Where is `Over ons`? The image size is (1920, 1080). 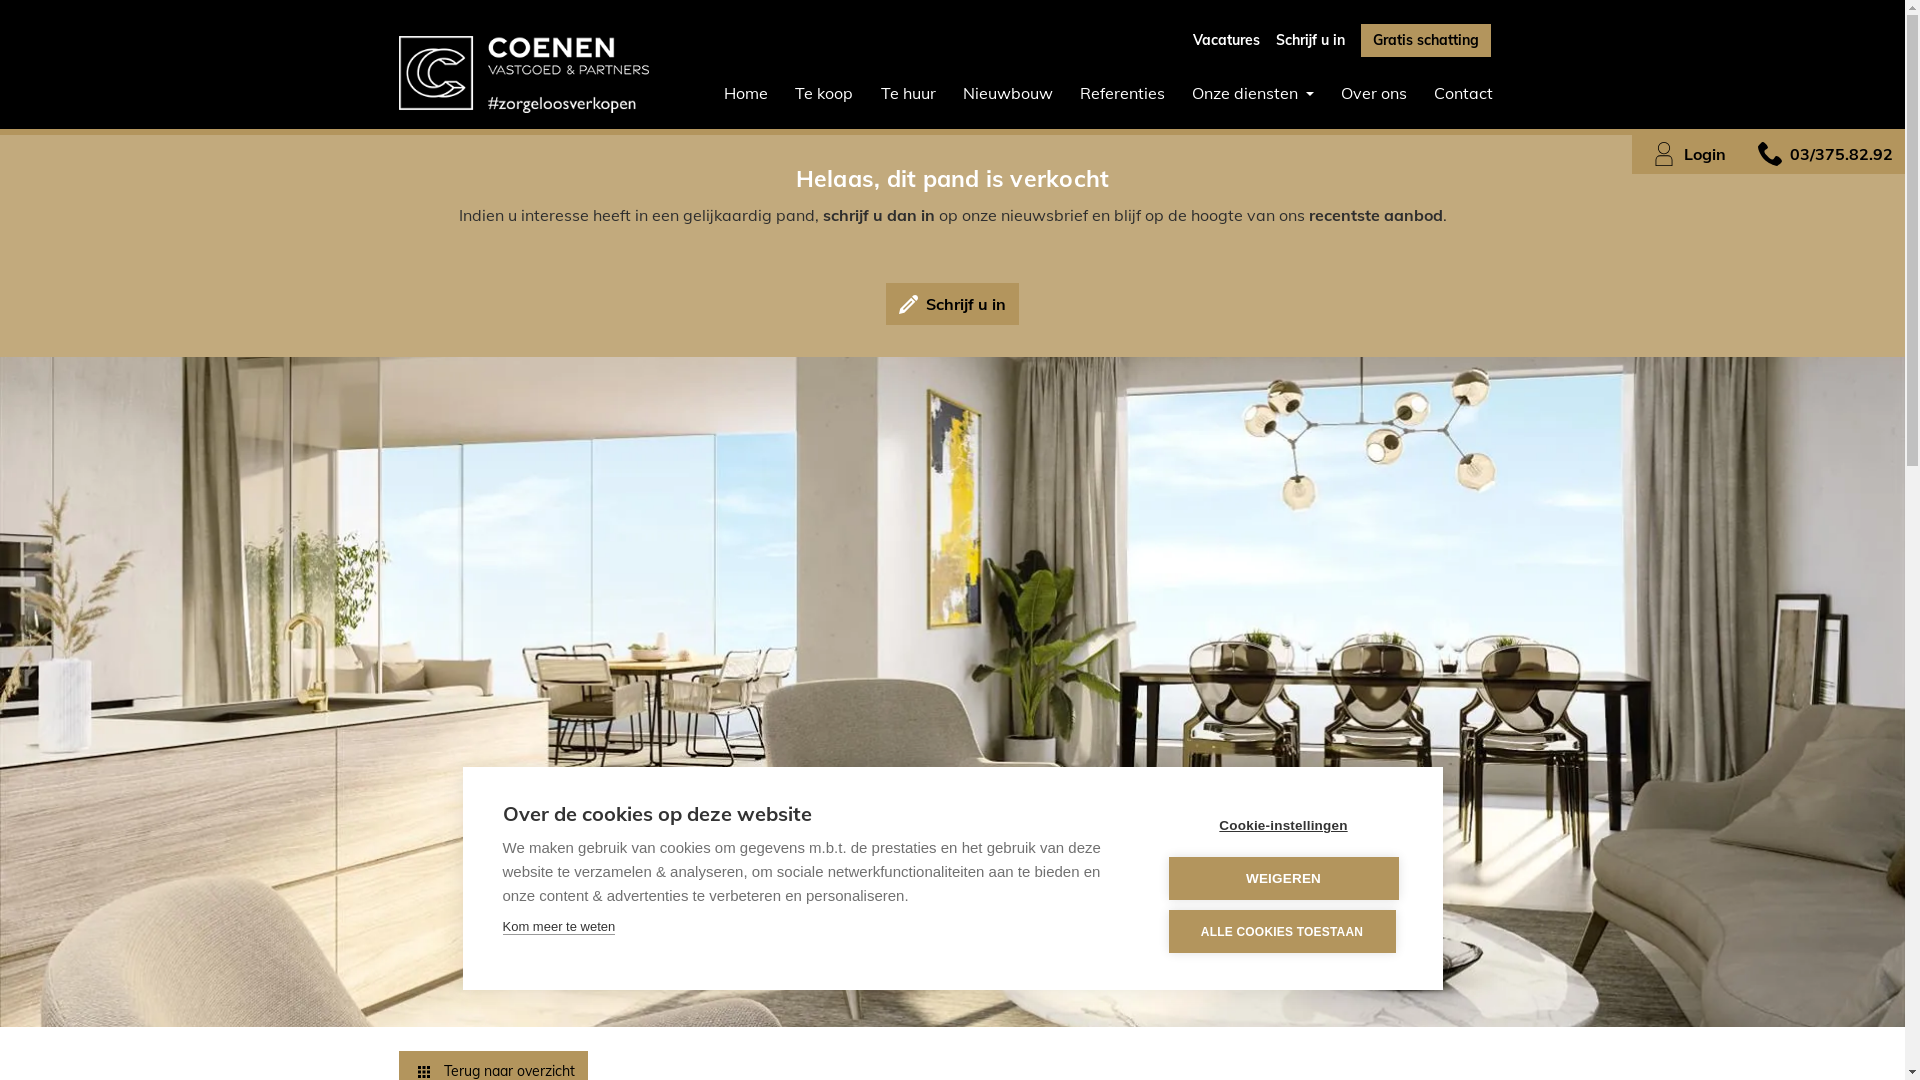 Over ons is located at coordinates (1374, 93).